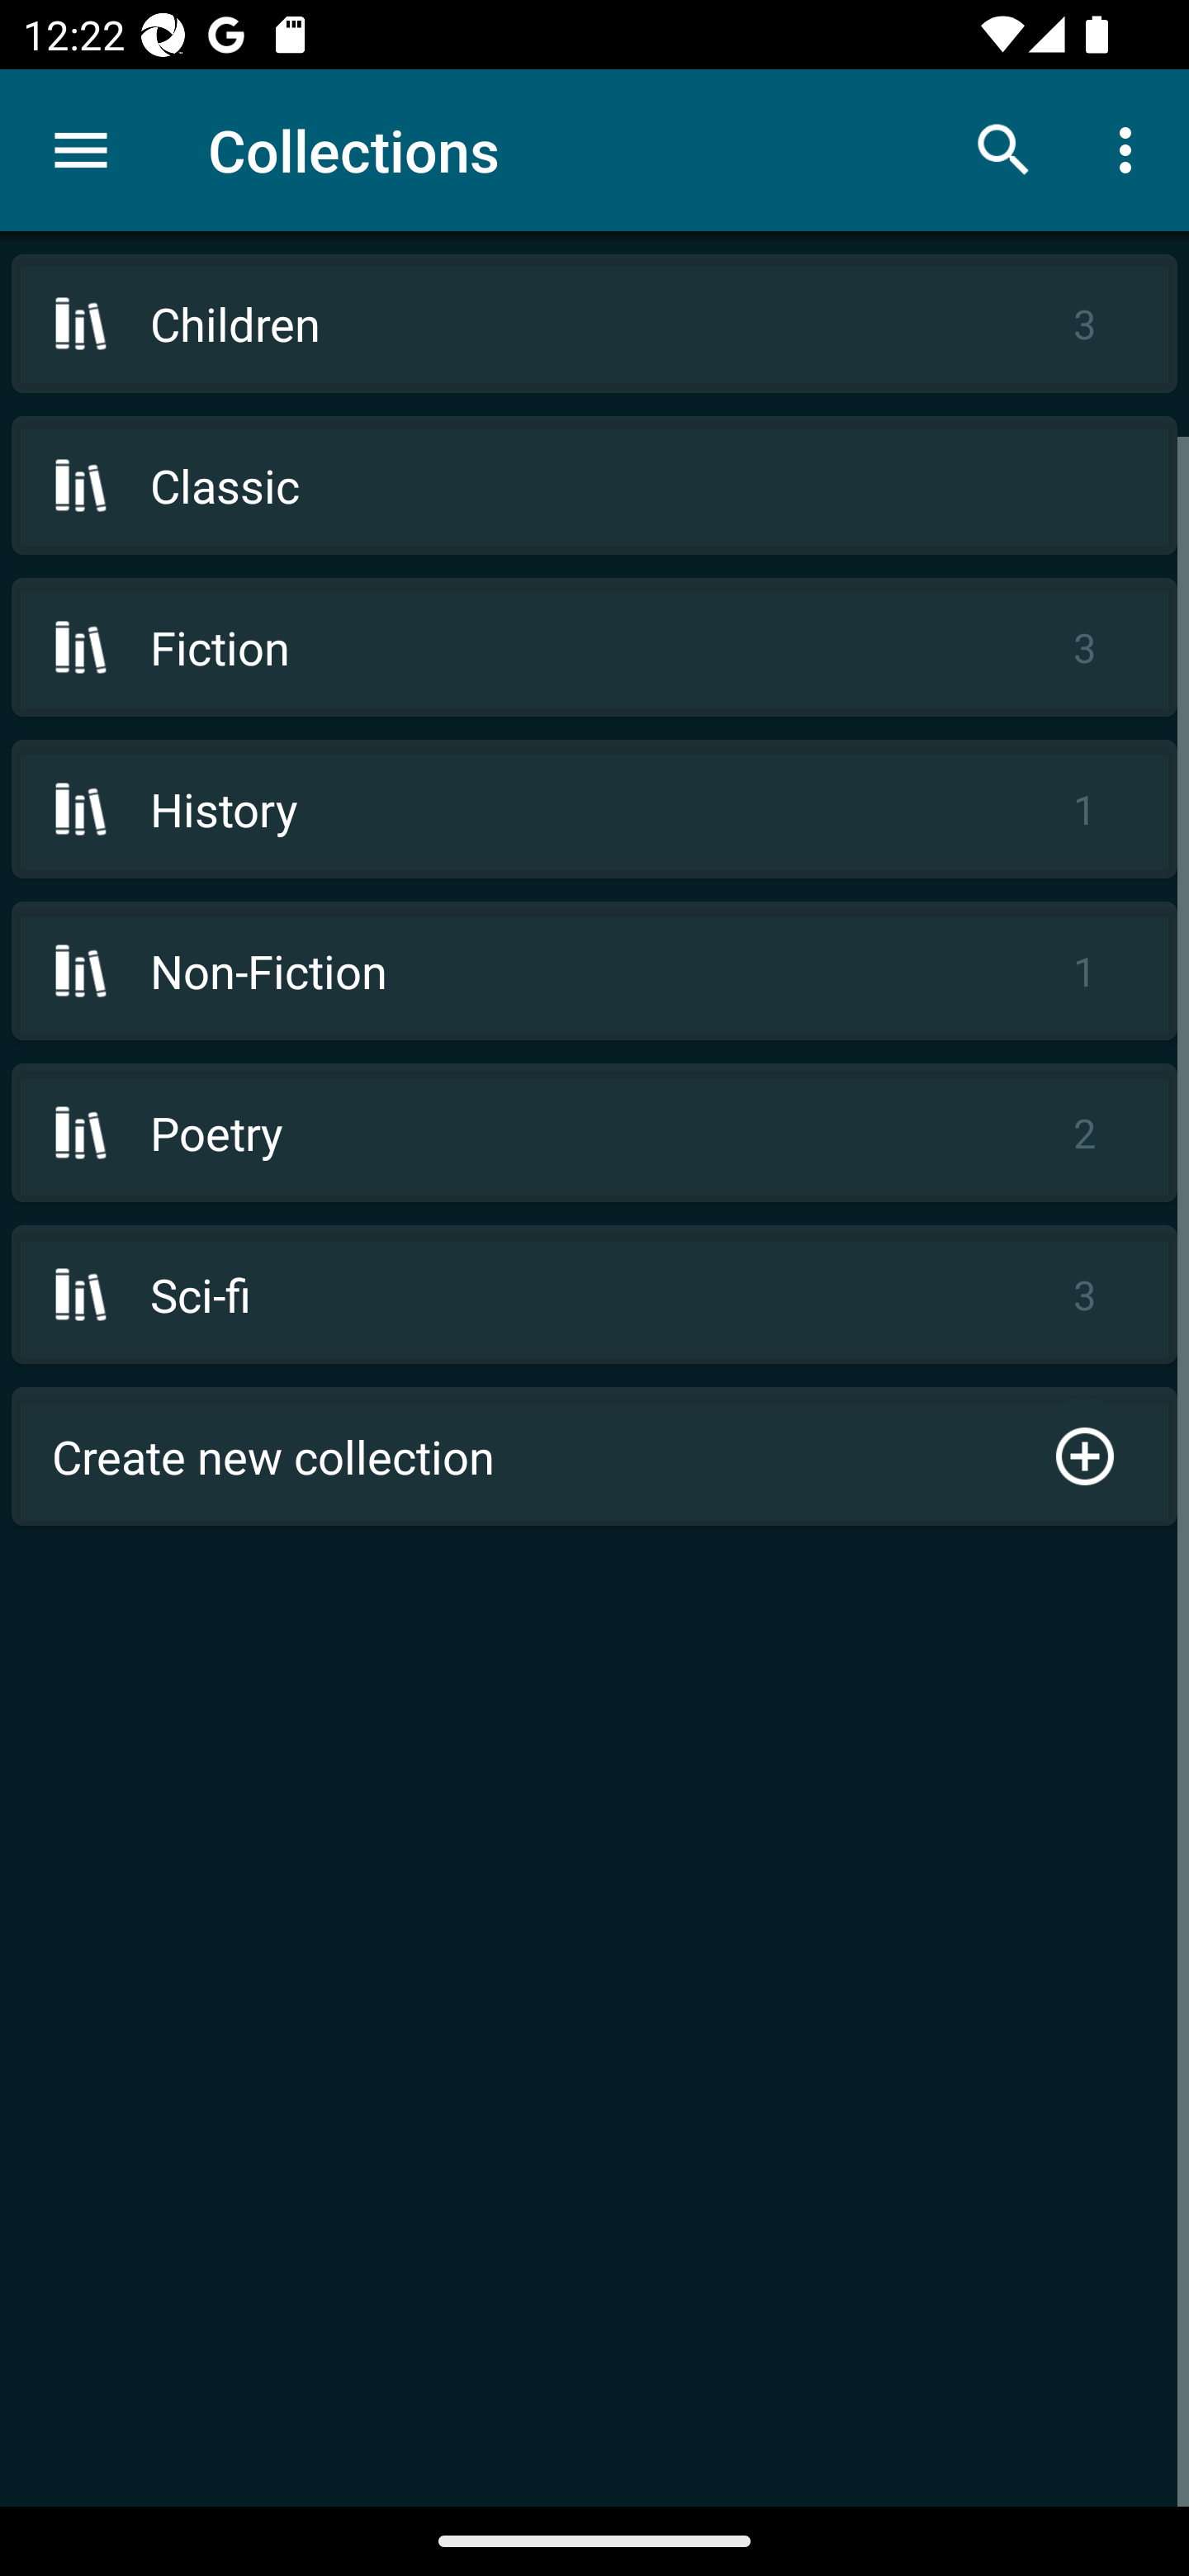 The image size is (1189, 2576). What do you see at coordinates (1004, 149) in the screenshot?
I see `Search books & documents` at bounding box center [1004, 149].